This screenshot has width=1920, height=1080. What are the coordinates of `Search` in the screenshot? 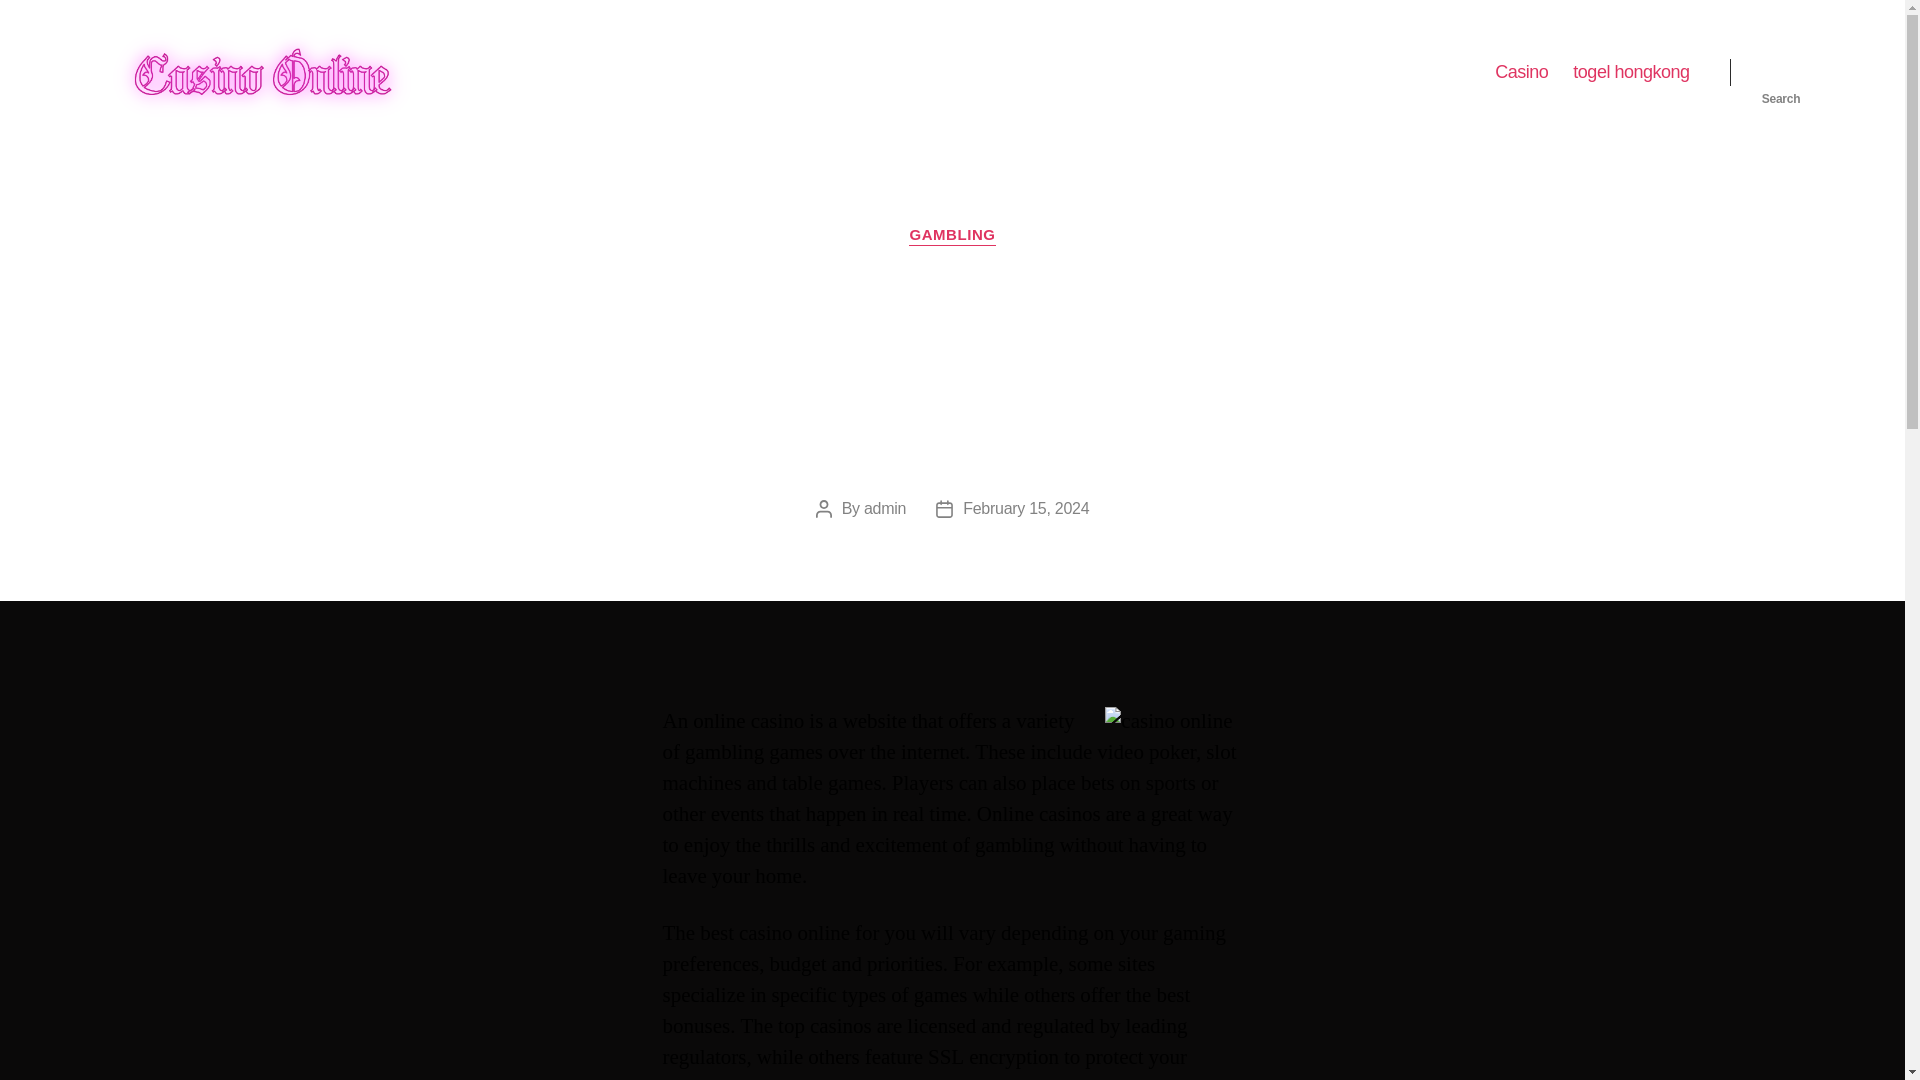 It's located at (1781, 72).